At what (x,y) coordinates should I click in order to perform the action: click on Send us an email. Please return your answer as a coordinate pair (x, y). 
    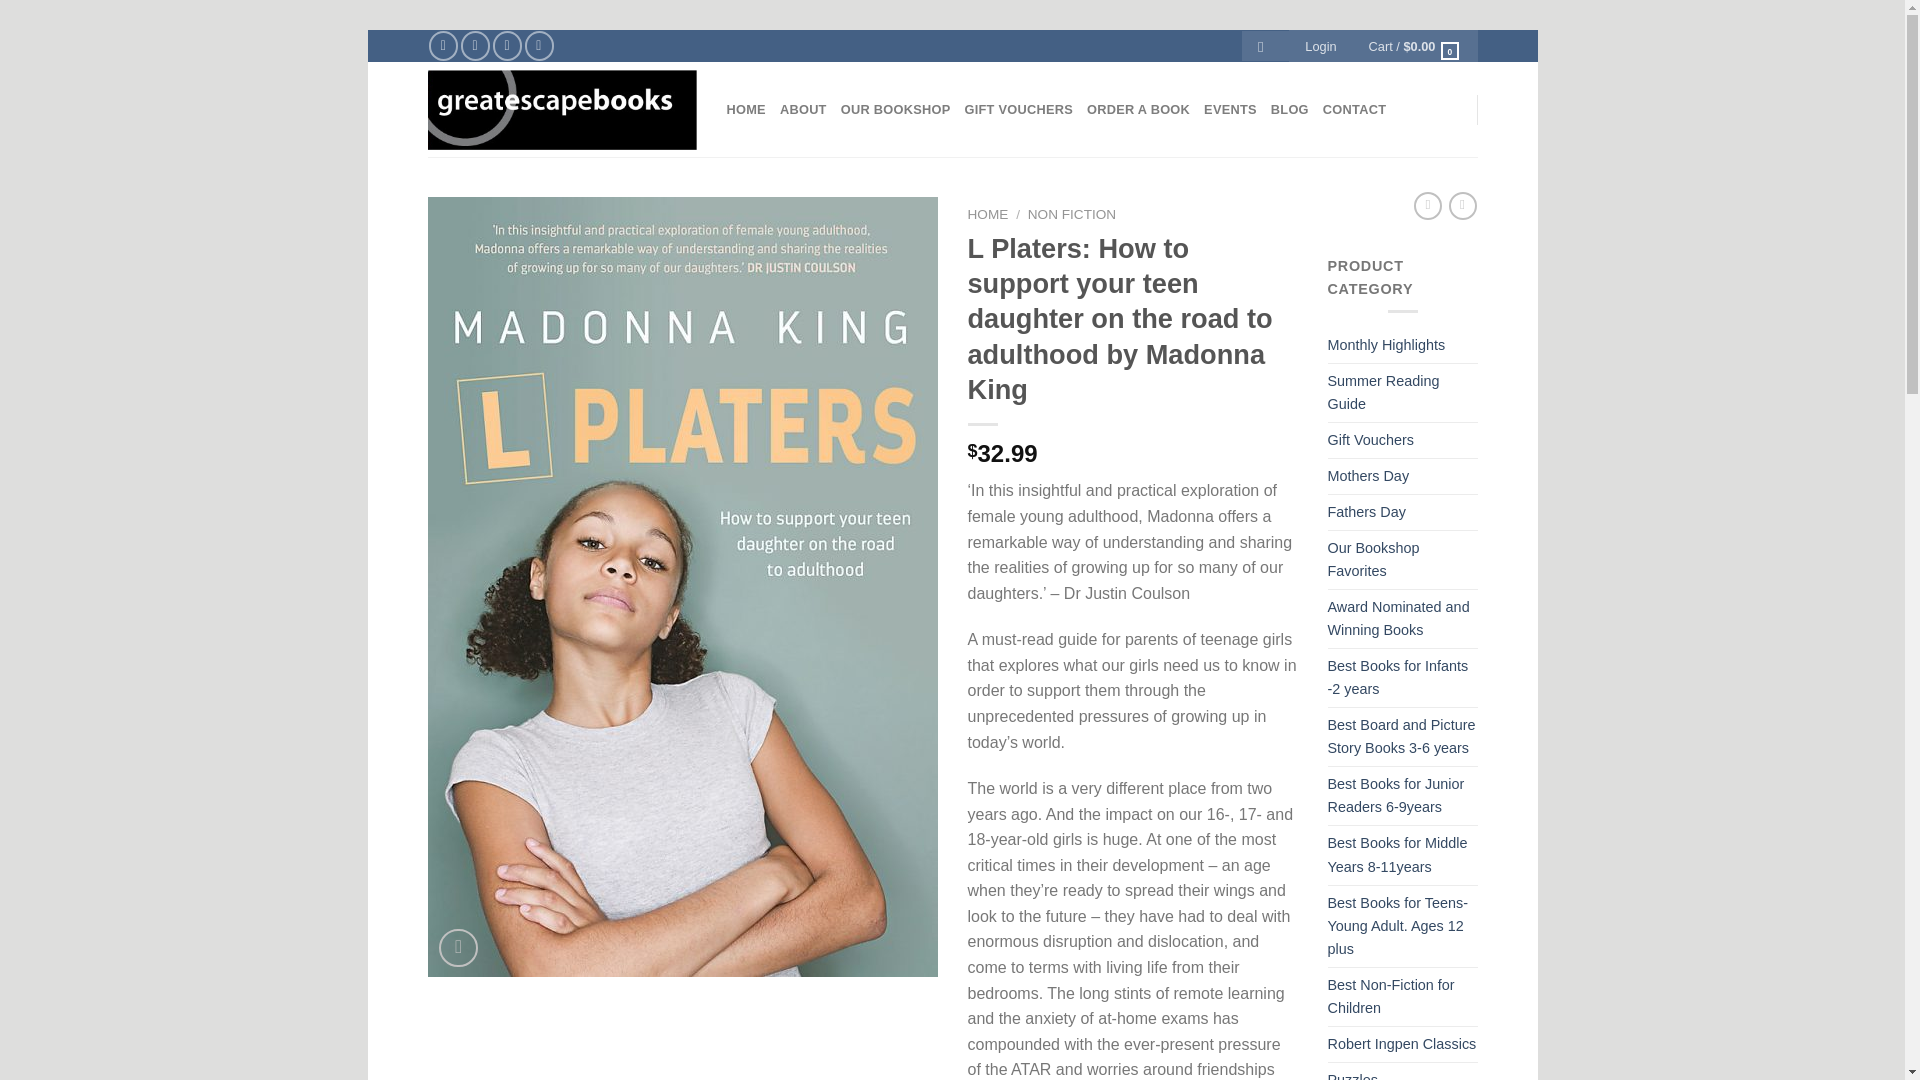
    Looking at the image, I should click on (508, 46).